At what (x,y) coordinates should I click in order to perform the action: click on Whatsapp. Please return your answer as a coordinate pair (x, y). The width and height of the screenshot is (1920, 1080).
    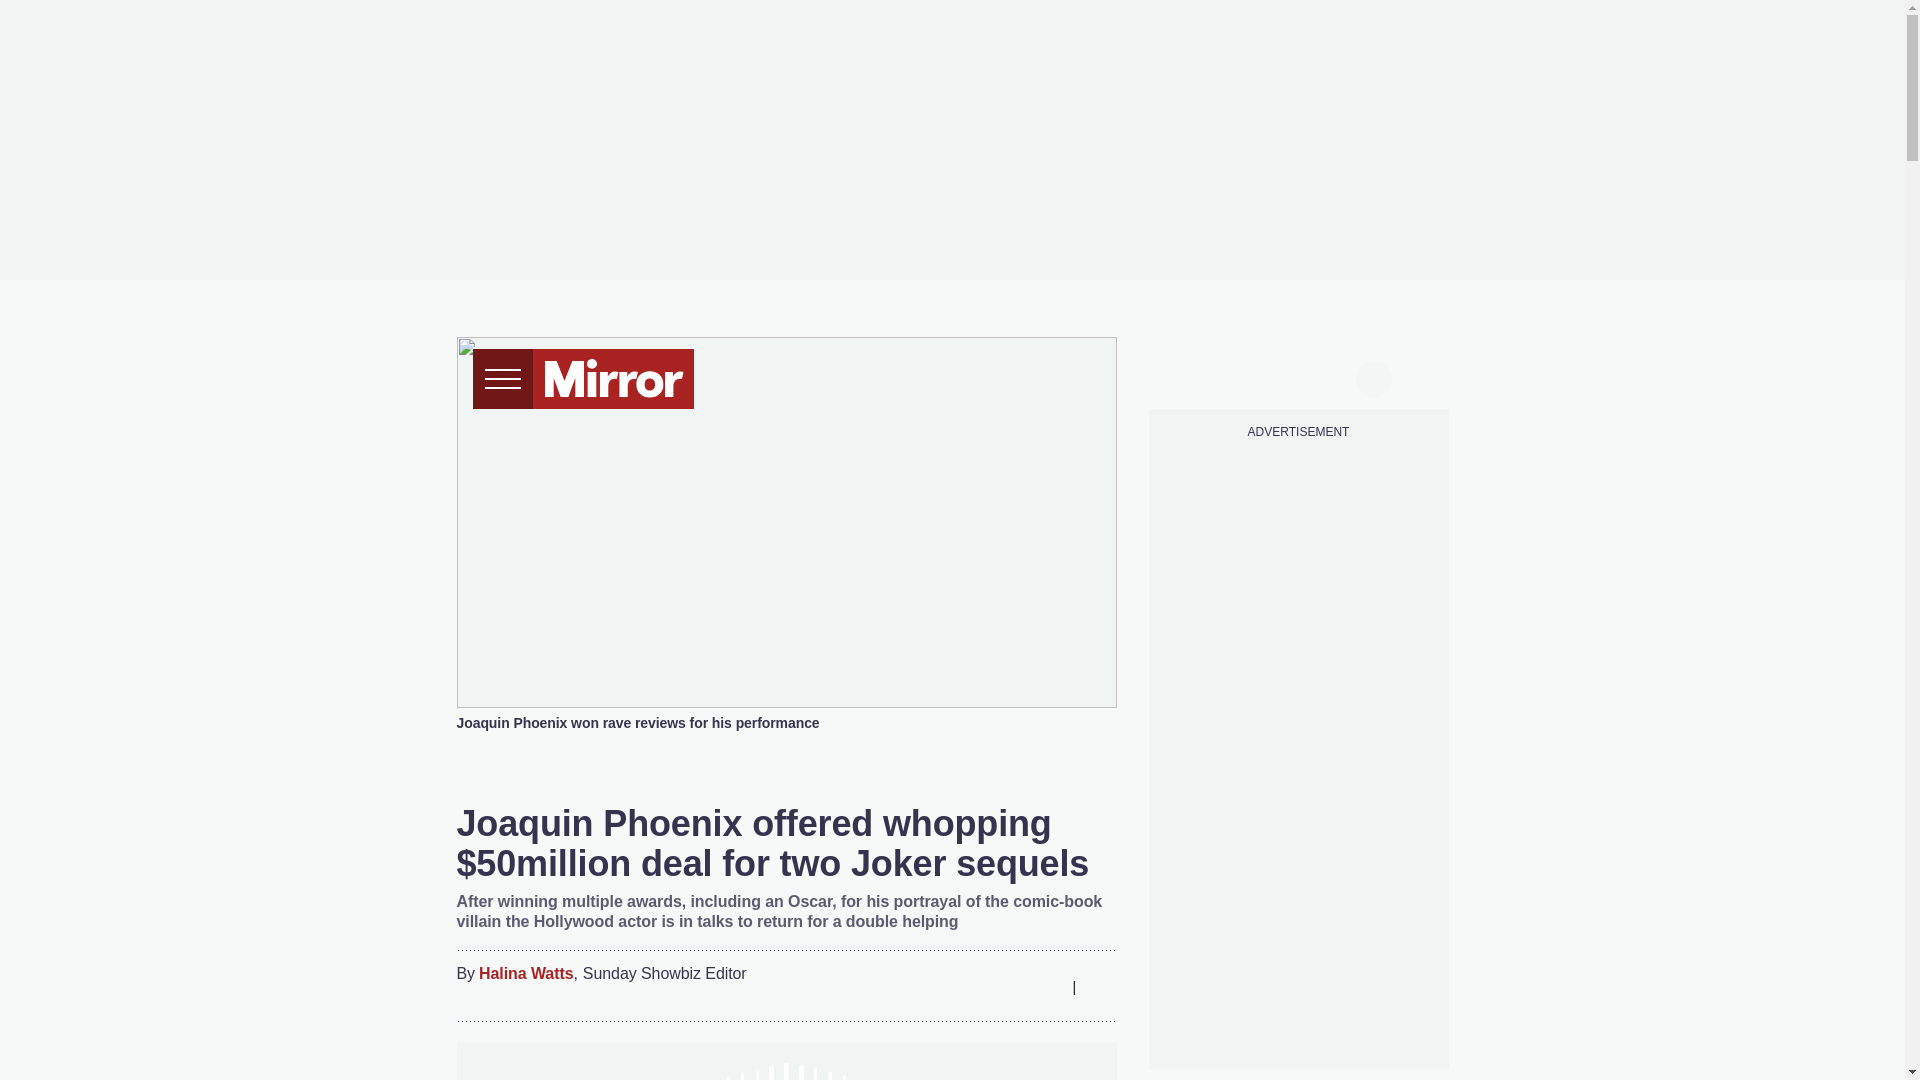
    Looking at the image, I should click on (1006, 987).